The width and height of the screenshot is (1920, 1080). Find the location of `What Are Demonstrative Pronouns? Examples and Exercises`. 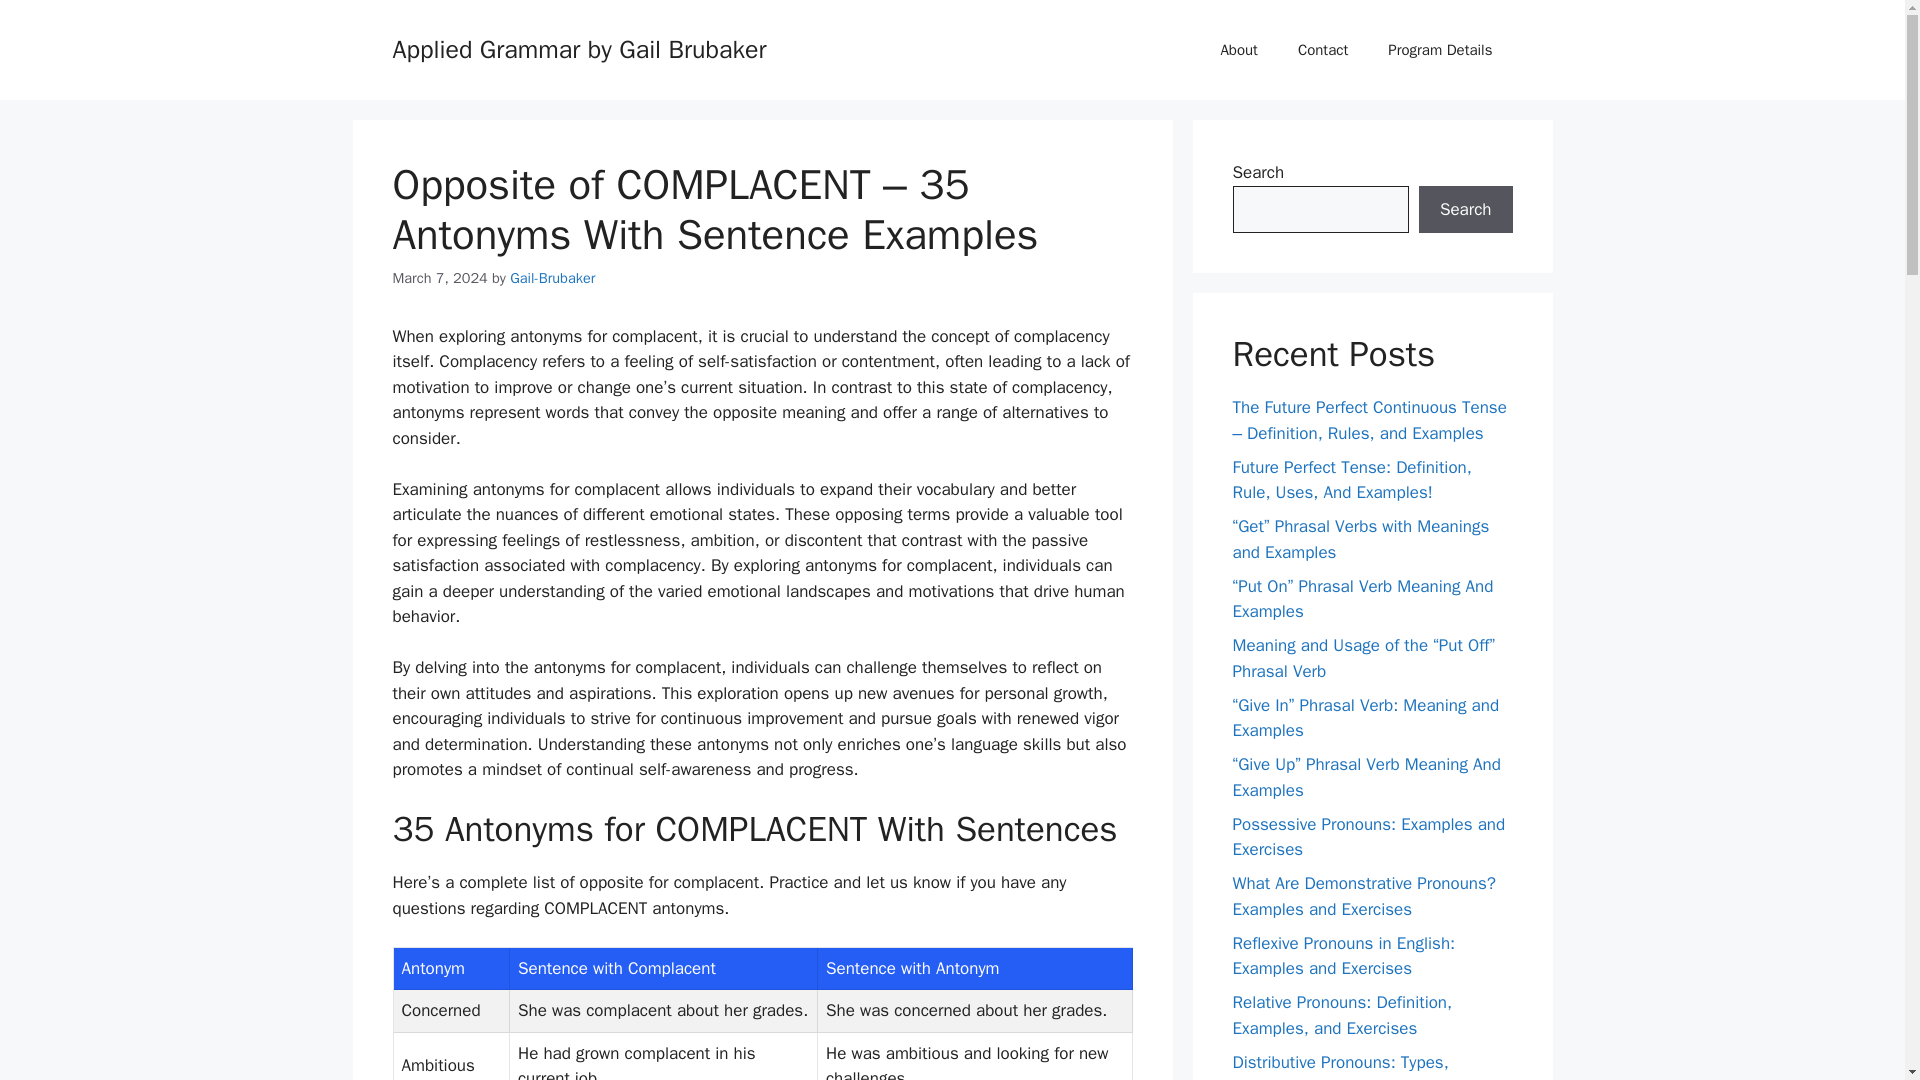

What Are Demonstrative Pronouns? Examples and Exercises is located at coordinates (1364, 896).